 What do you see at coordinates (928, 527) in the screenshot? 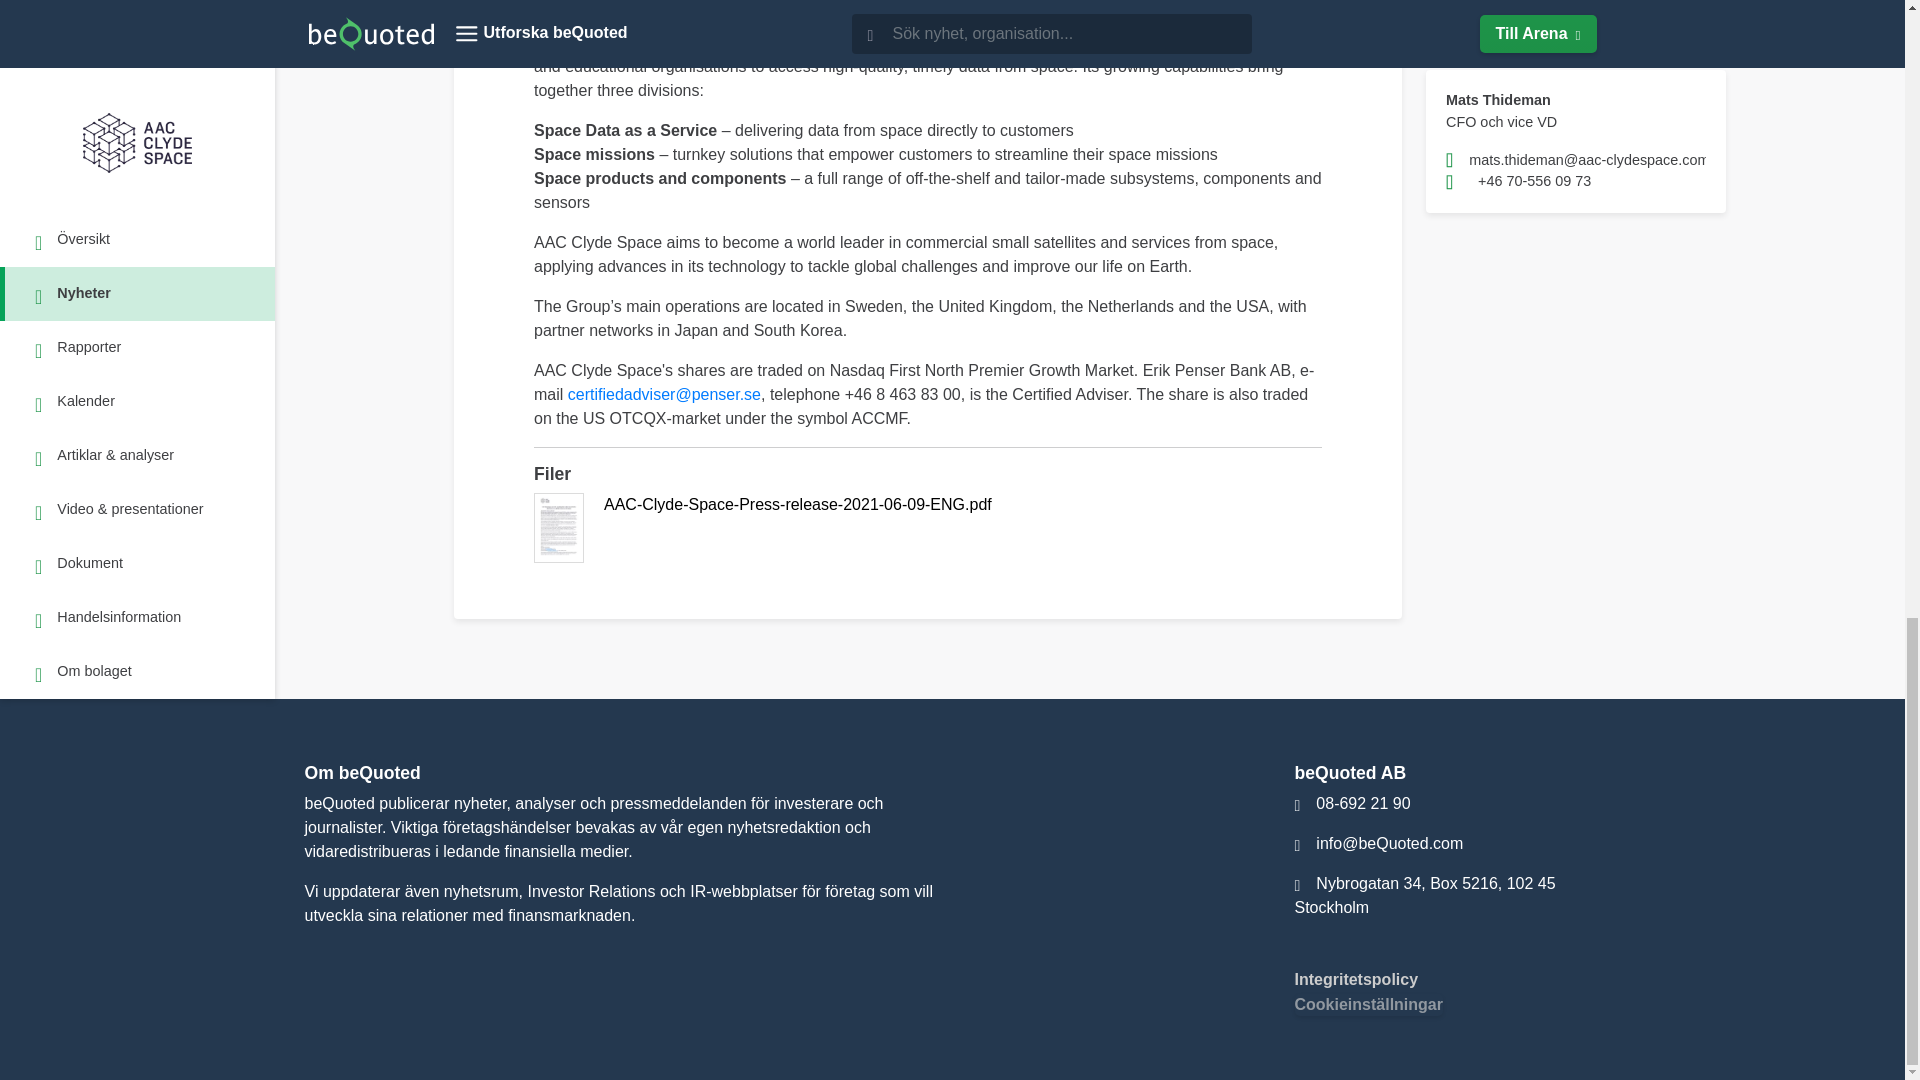
I see `AAC-Clyde-Space-Press-release-2021-06-09-ENG.pdf` at bounding box center [928, 527].